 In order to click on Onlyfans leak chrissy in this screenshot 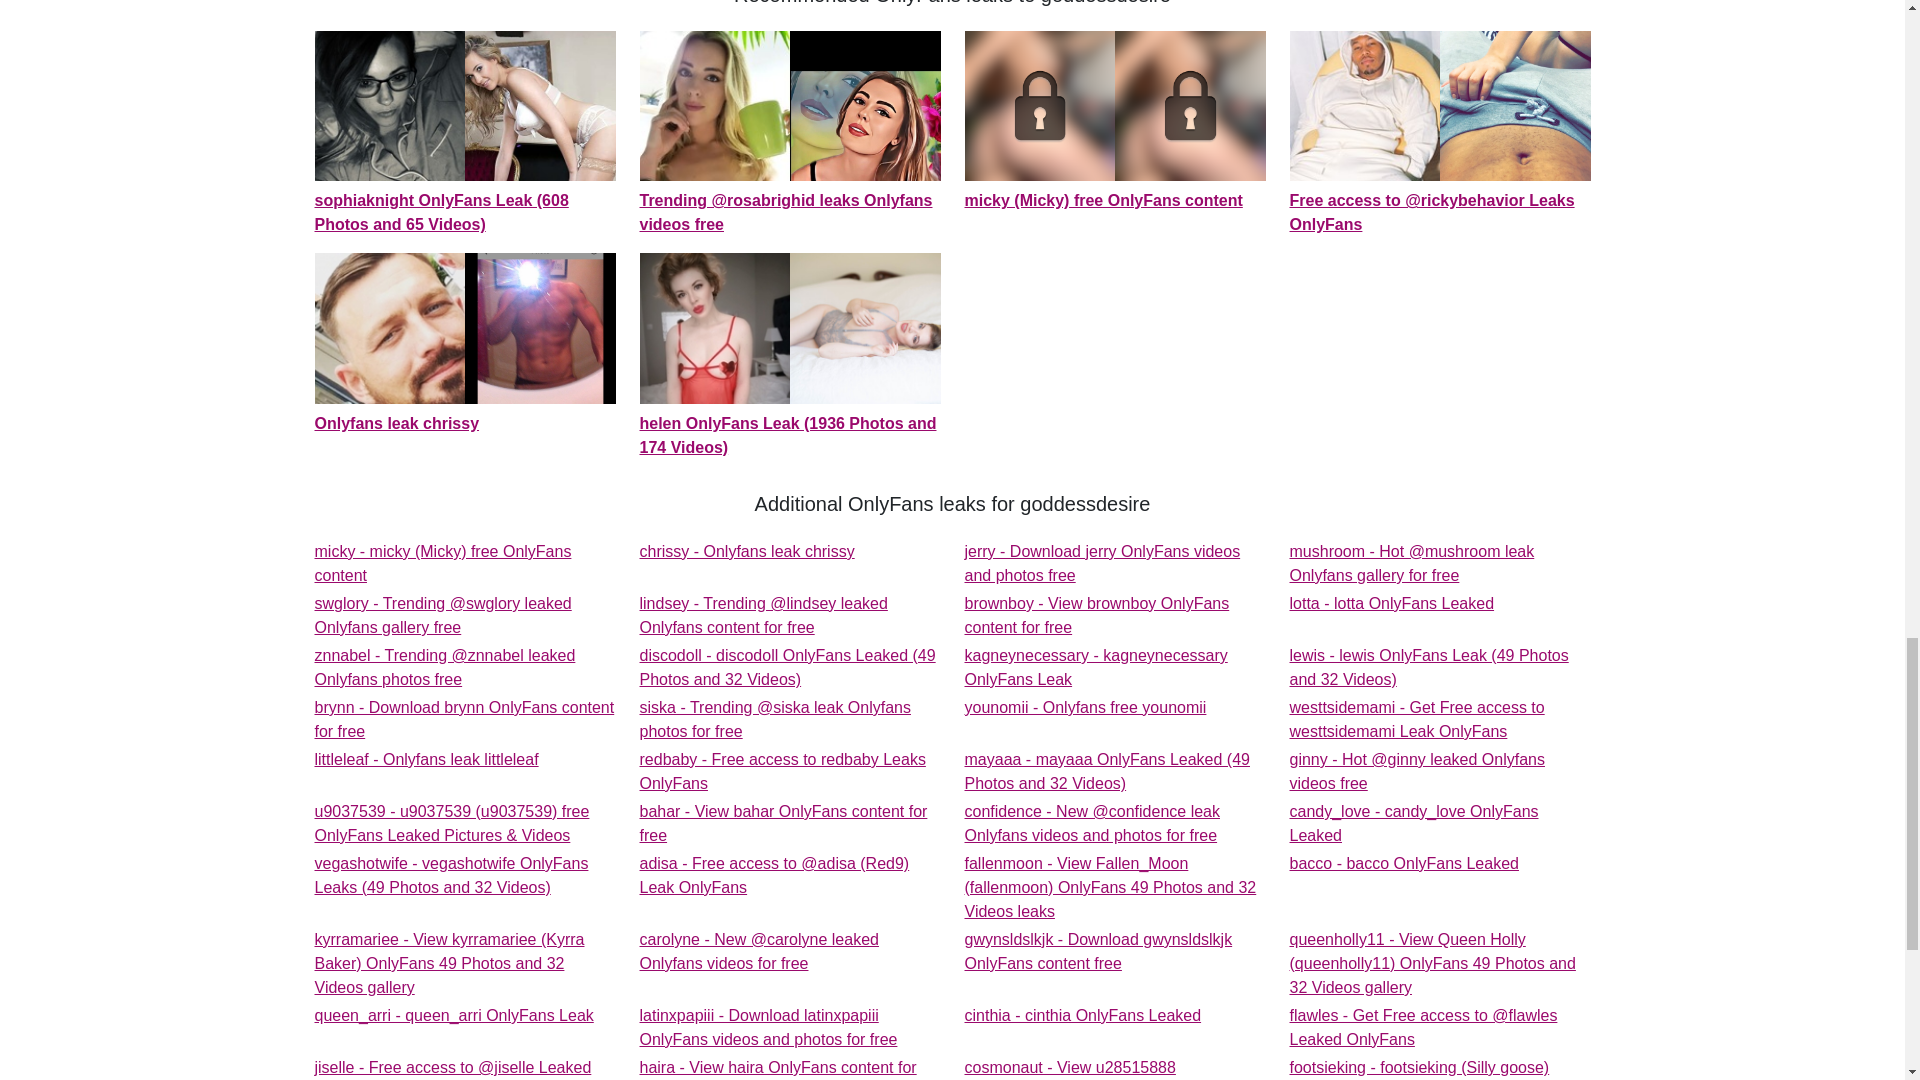, I will do `click(1392, 604)`.